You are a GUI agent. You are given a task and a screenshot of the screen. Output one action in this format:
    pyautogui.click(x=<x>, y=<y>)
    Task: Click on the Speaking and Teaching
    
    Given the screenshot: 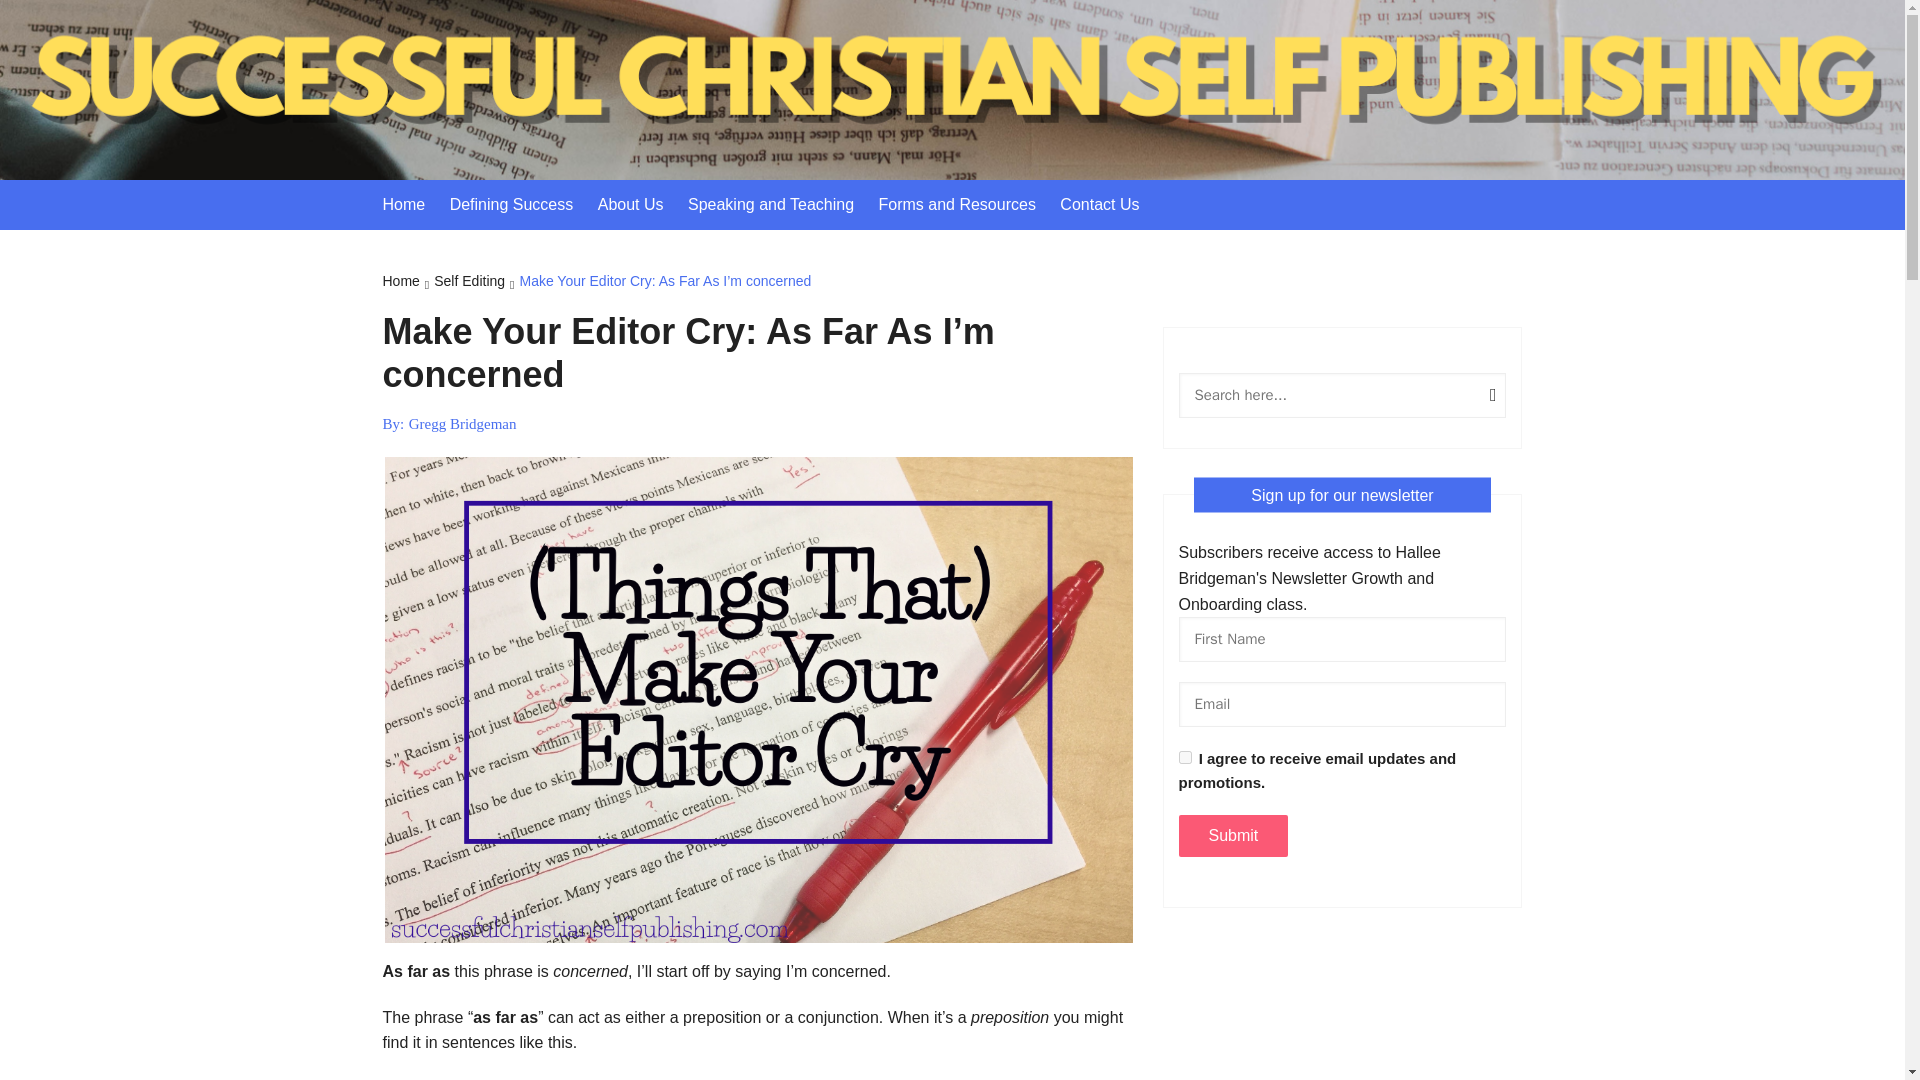 What is the action you would take?
    pyautogui.click(x=780, y=205)
    